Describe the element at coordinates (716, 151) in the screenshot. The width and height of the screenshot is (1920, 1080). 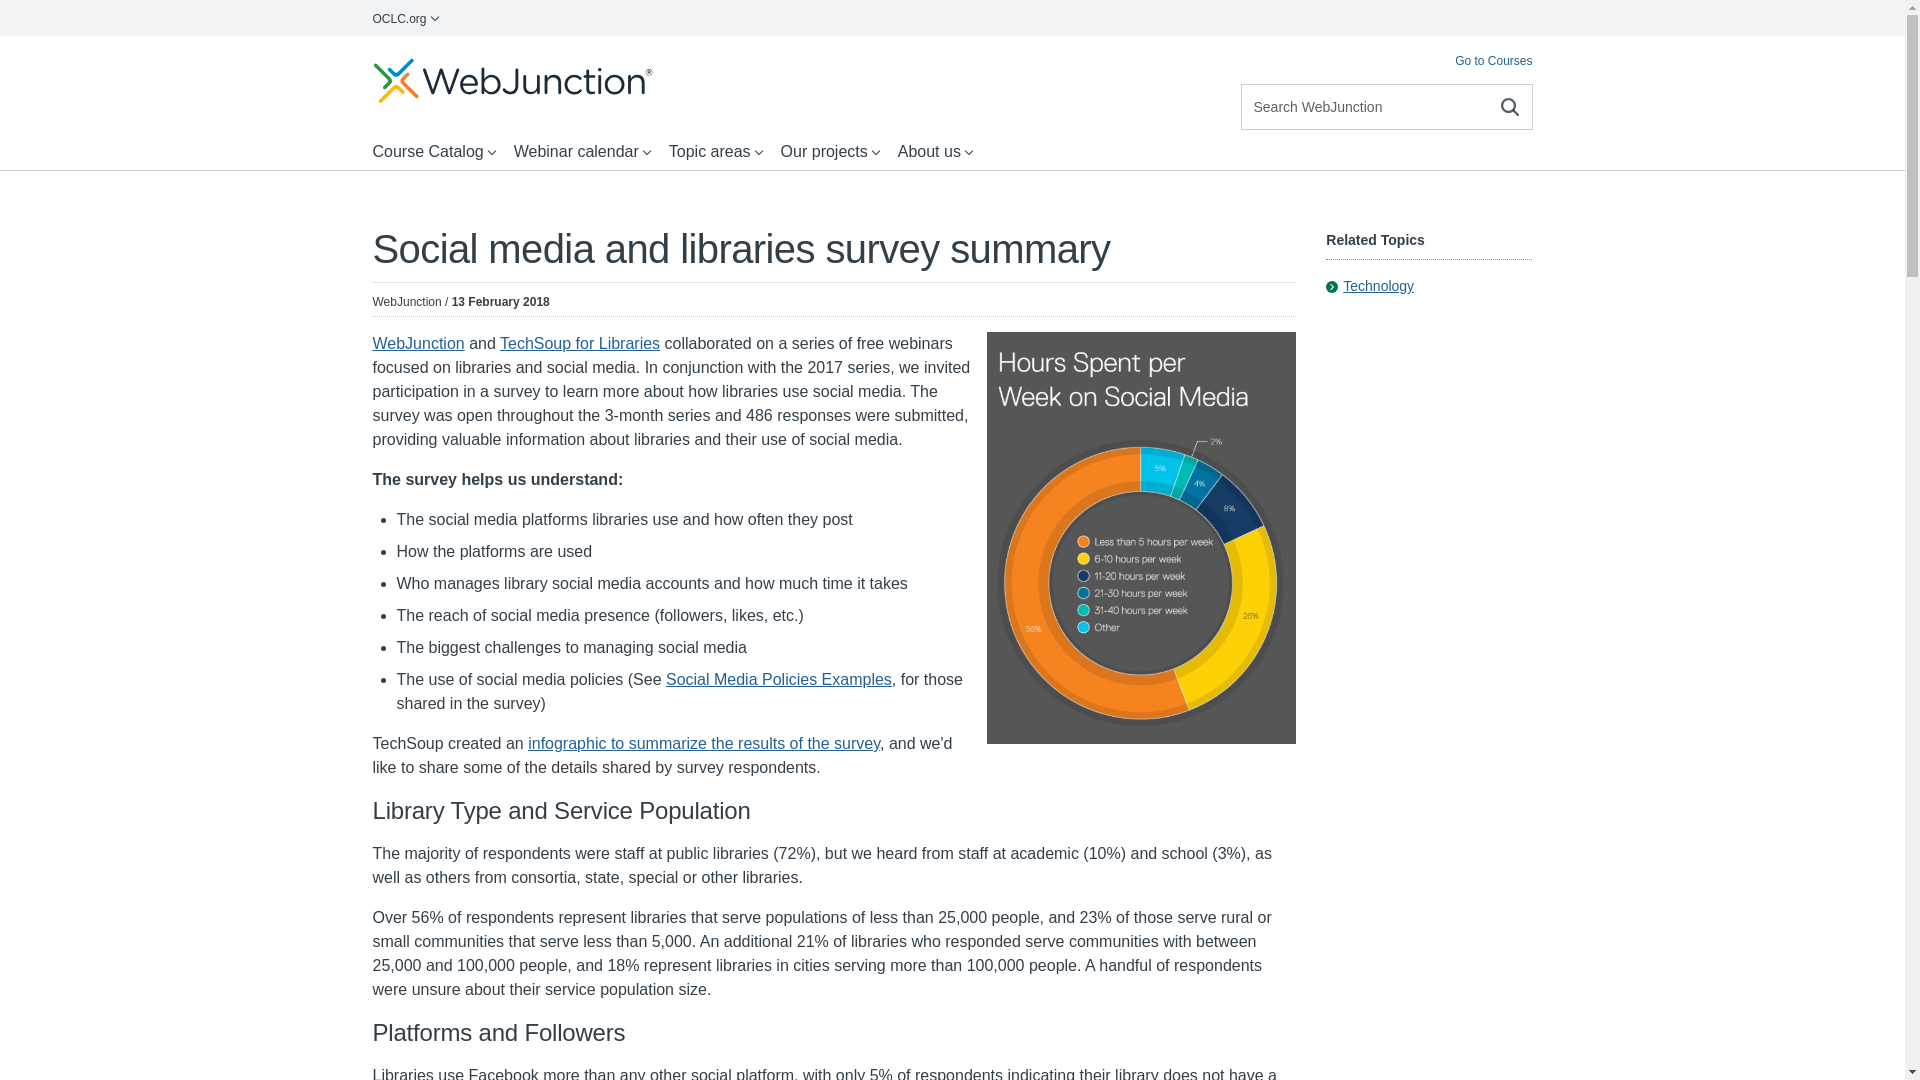
I see `Topic areas` at that location.